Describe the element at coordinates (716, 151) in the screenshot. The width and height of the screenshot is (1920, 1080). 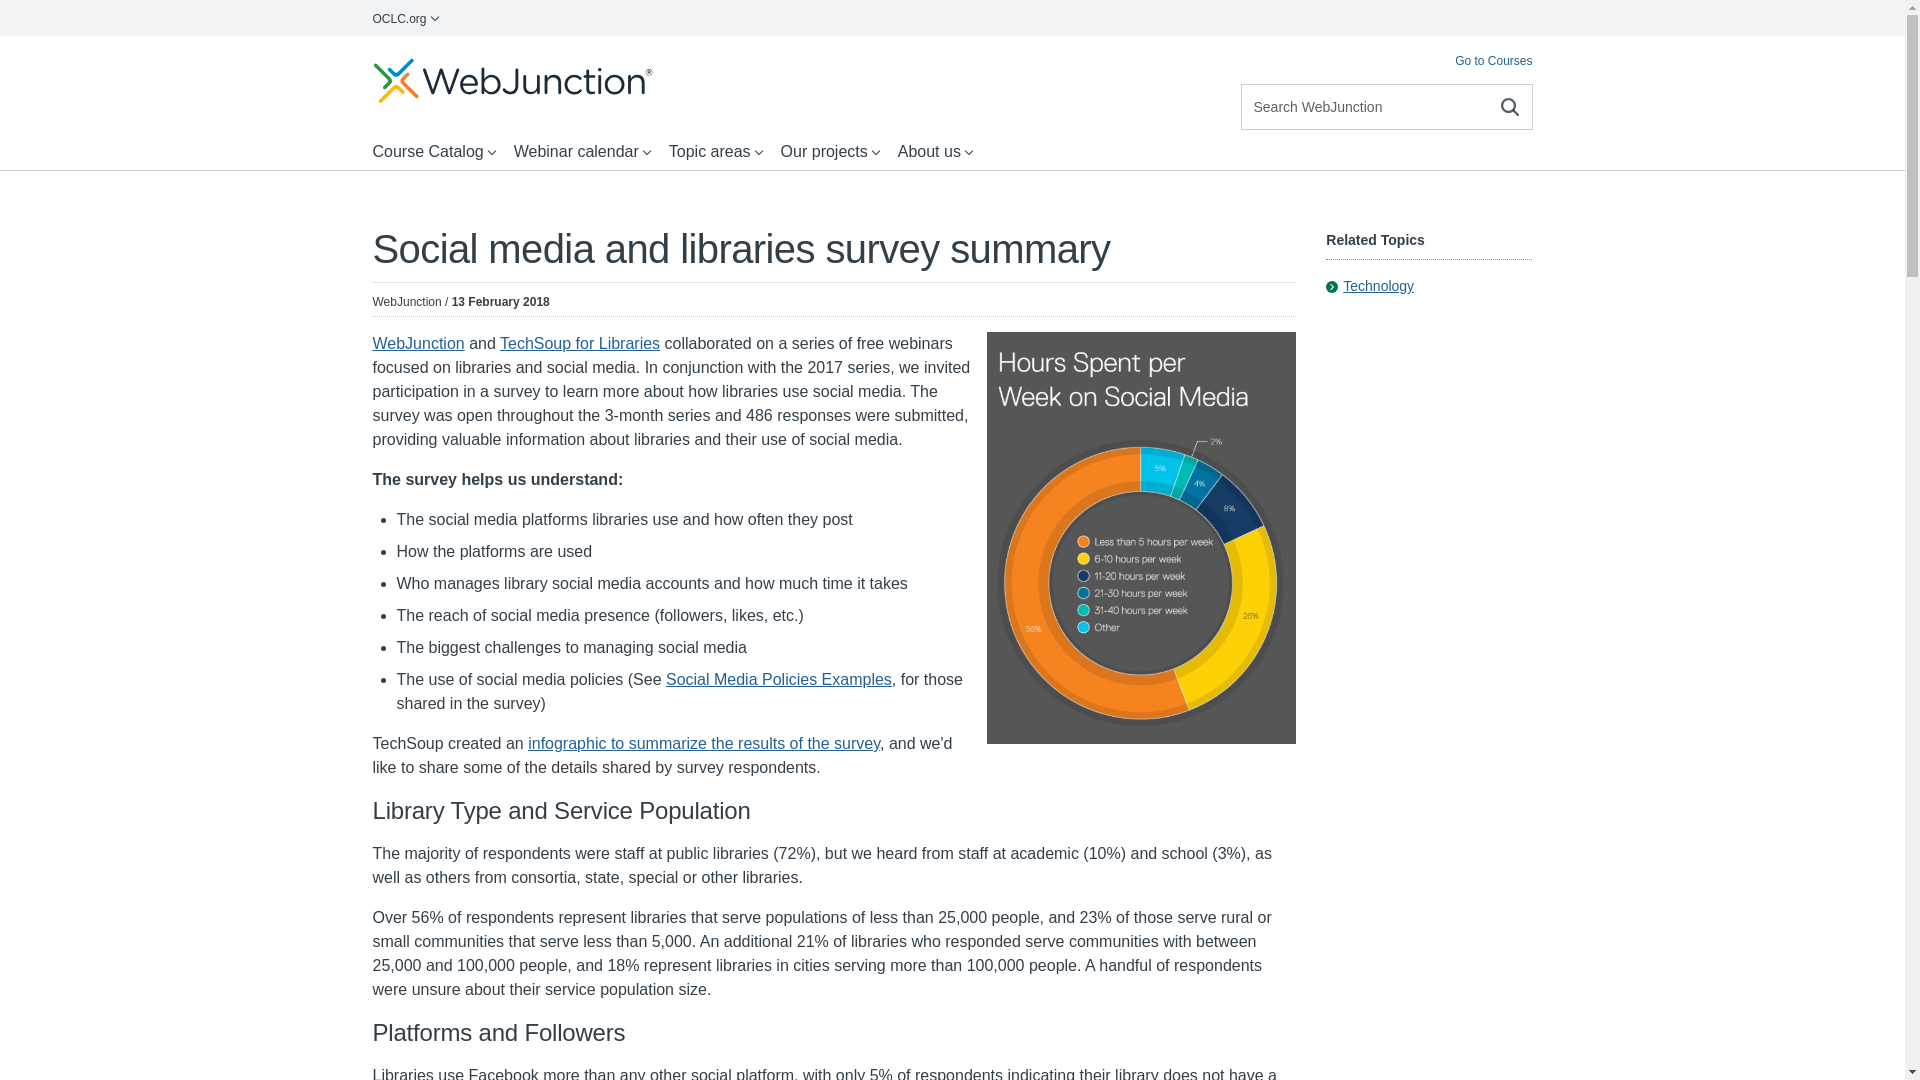
I see `Topic areas` at that location.